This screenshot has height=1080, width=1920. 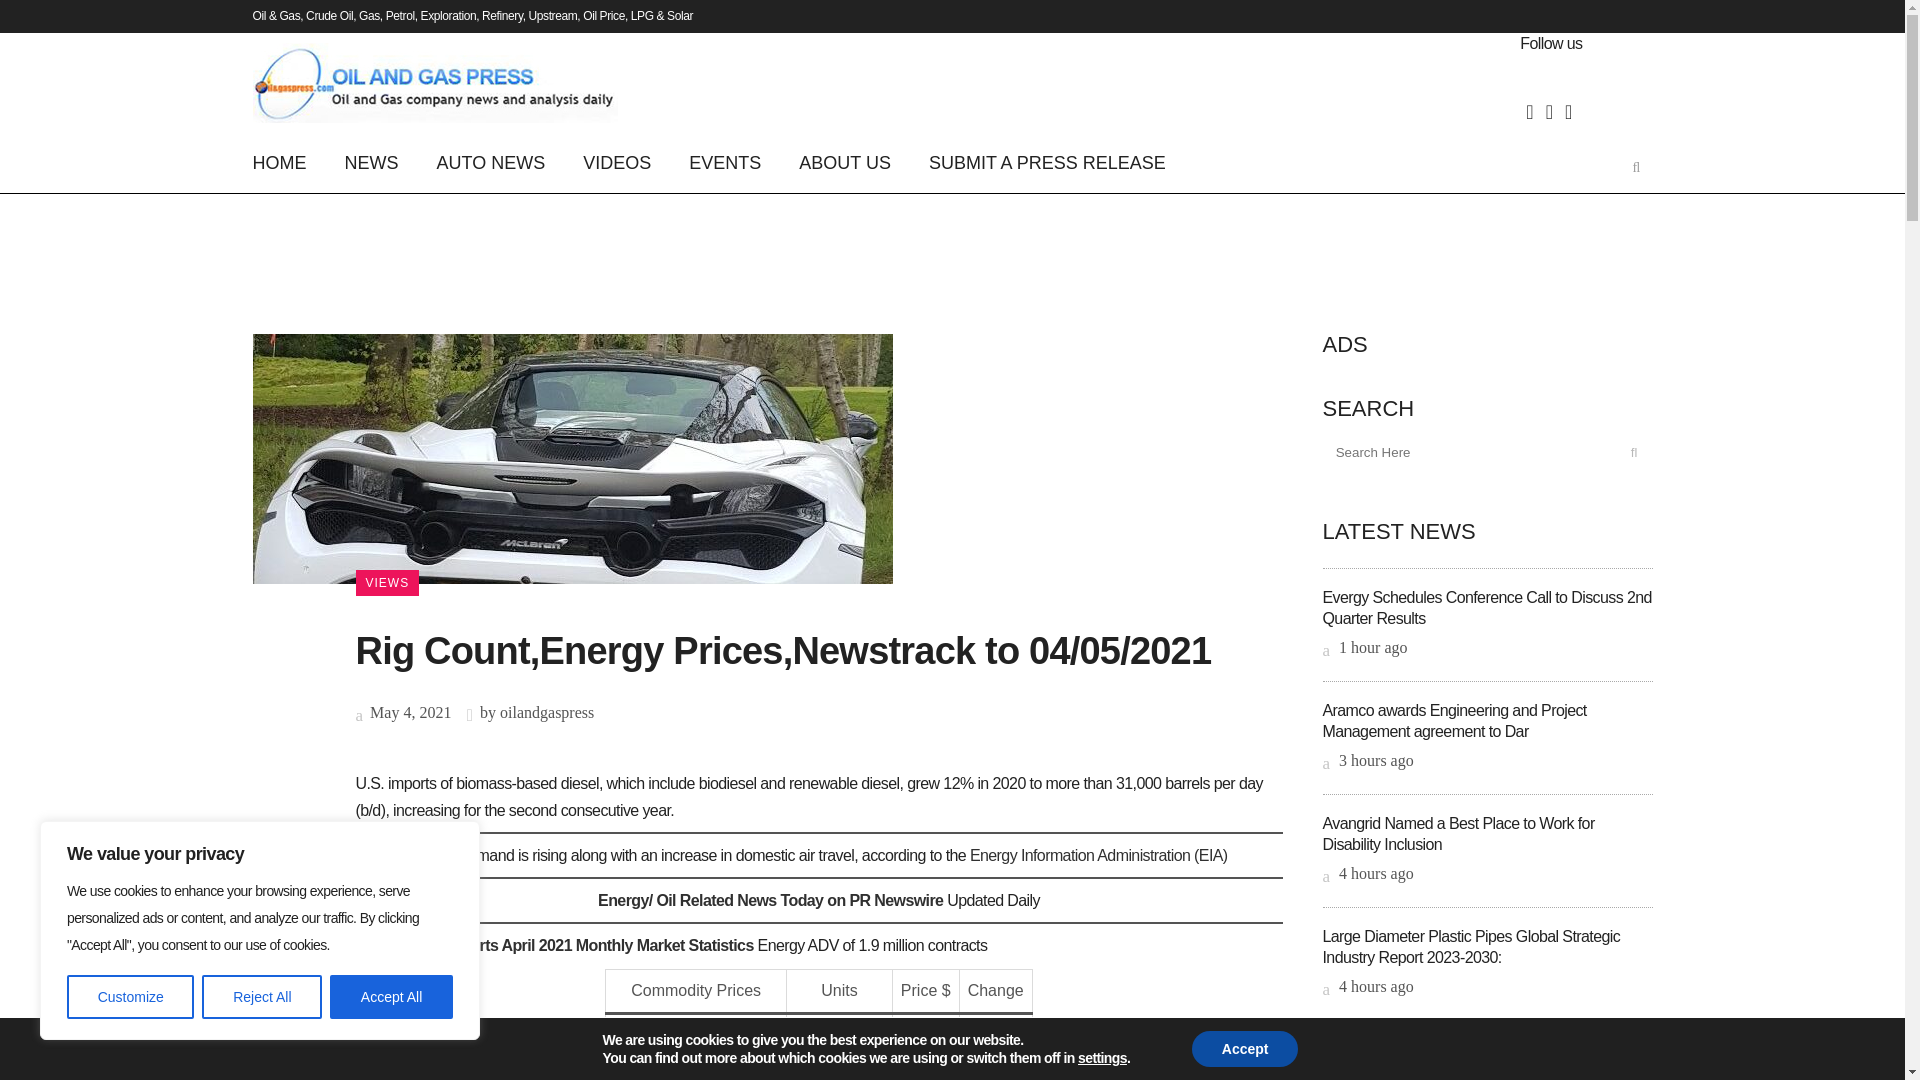 What do you see at coordinates (1047, 162) in the screenshot?
I see `SUBMIT A PRESS RELEASE` at bounding box center [1047, 162].